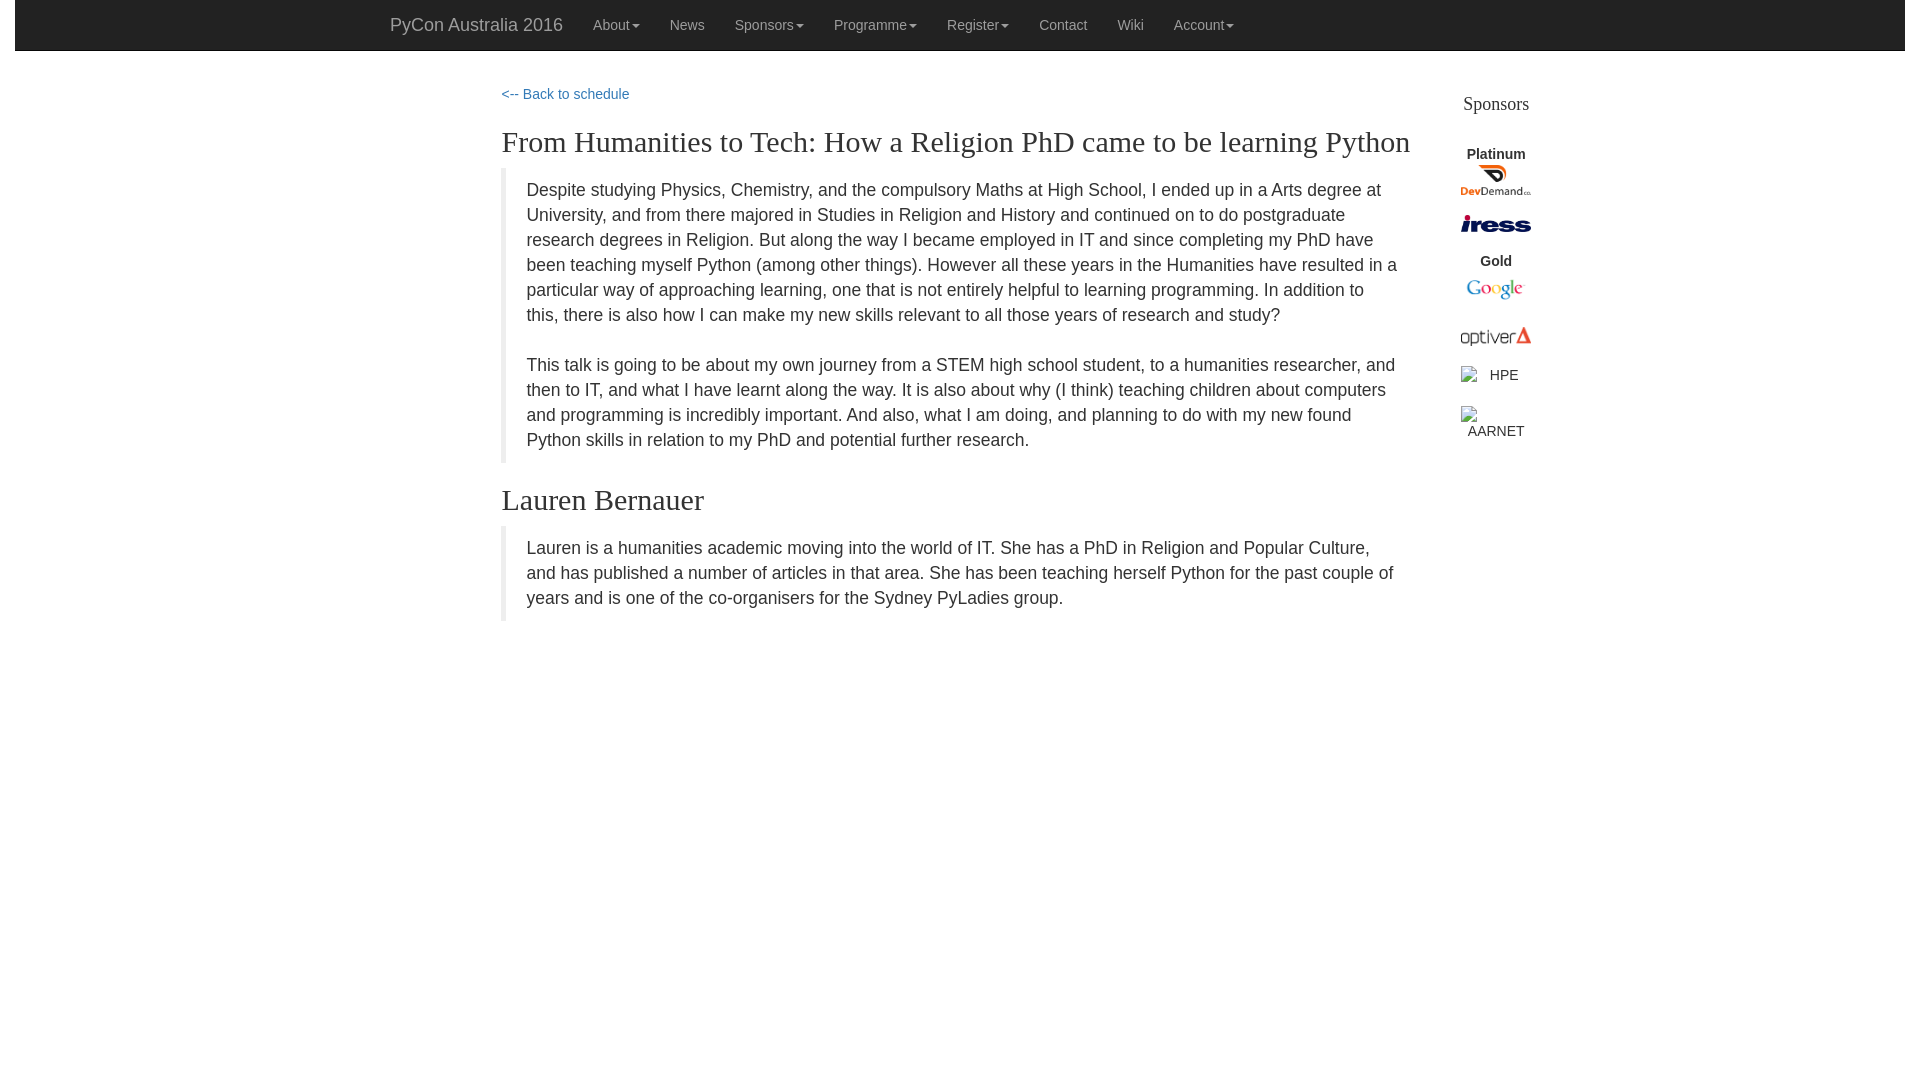 This screenshot has height=1080, width=1920. I want to click on Optiver, so click(1496, 336).